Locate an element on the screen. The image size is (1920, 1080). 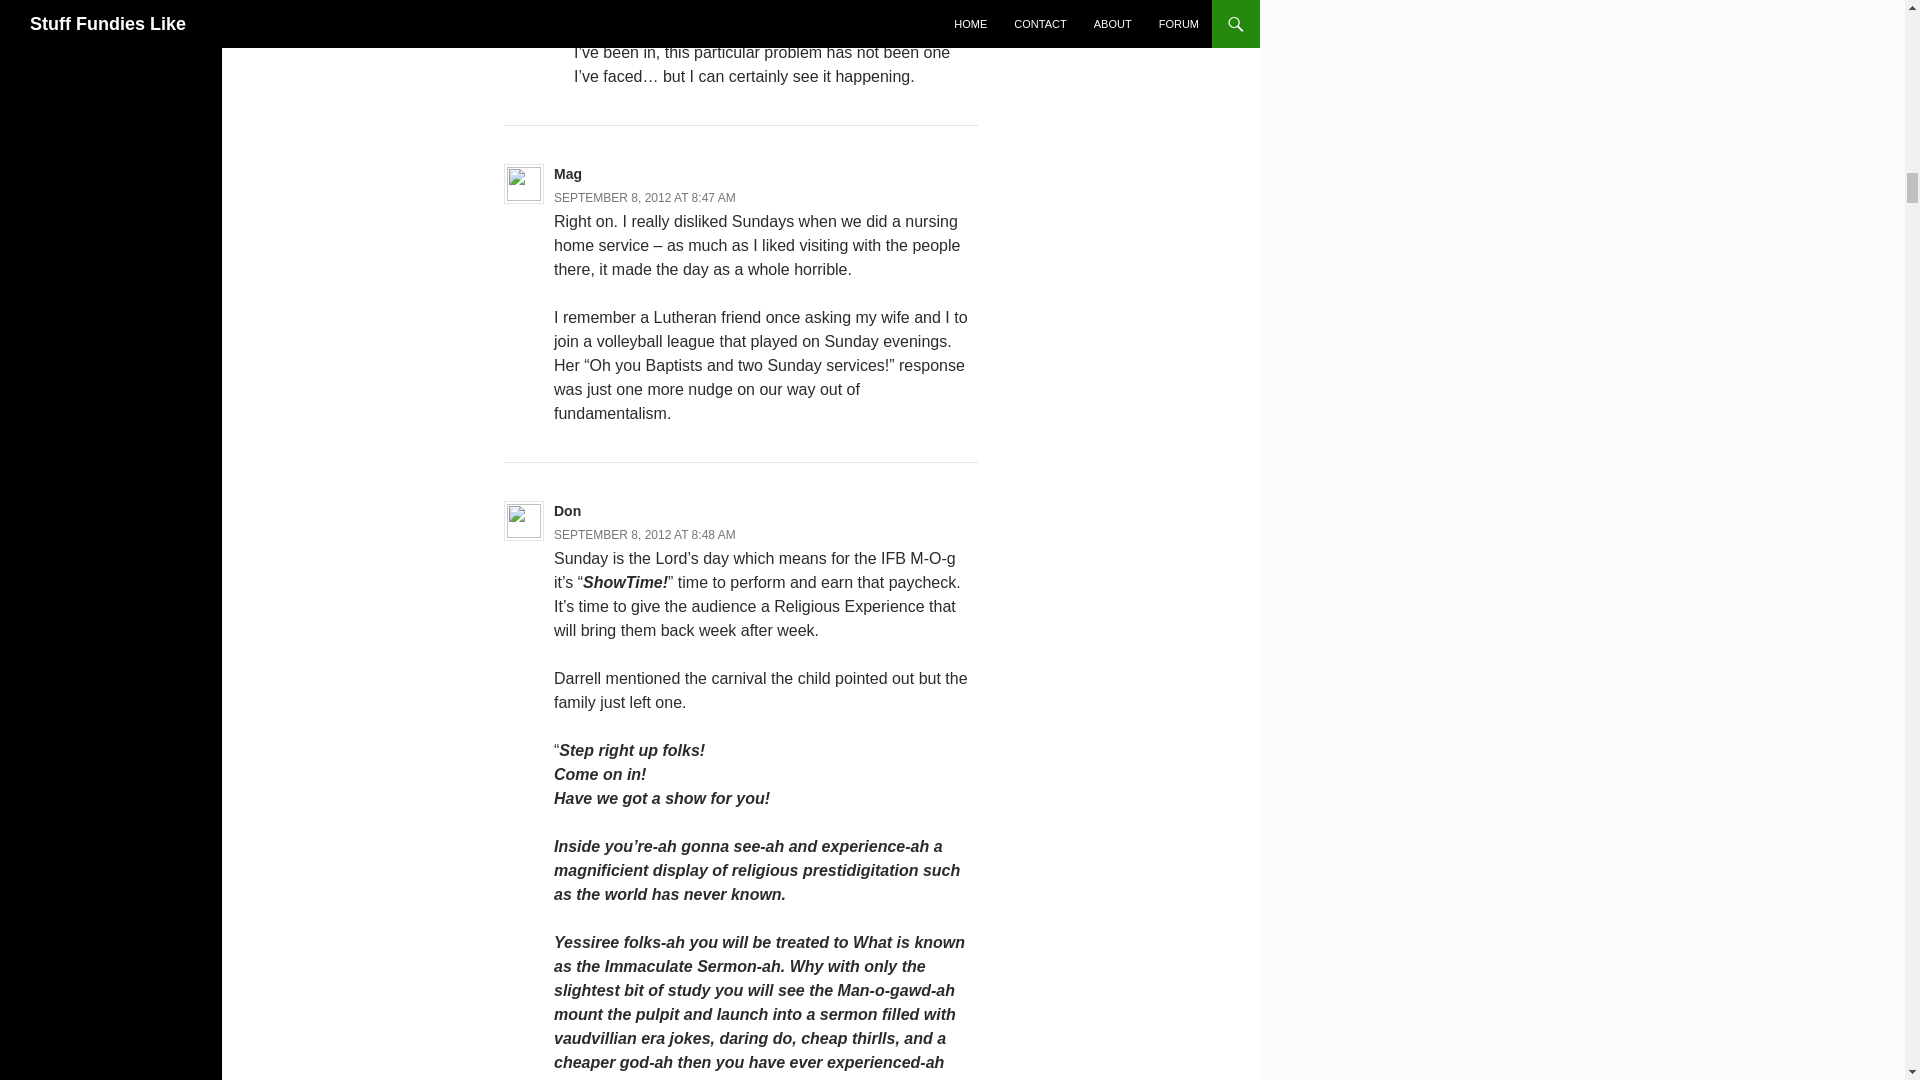
Don is located at coordinates (568, 511).